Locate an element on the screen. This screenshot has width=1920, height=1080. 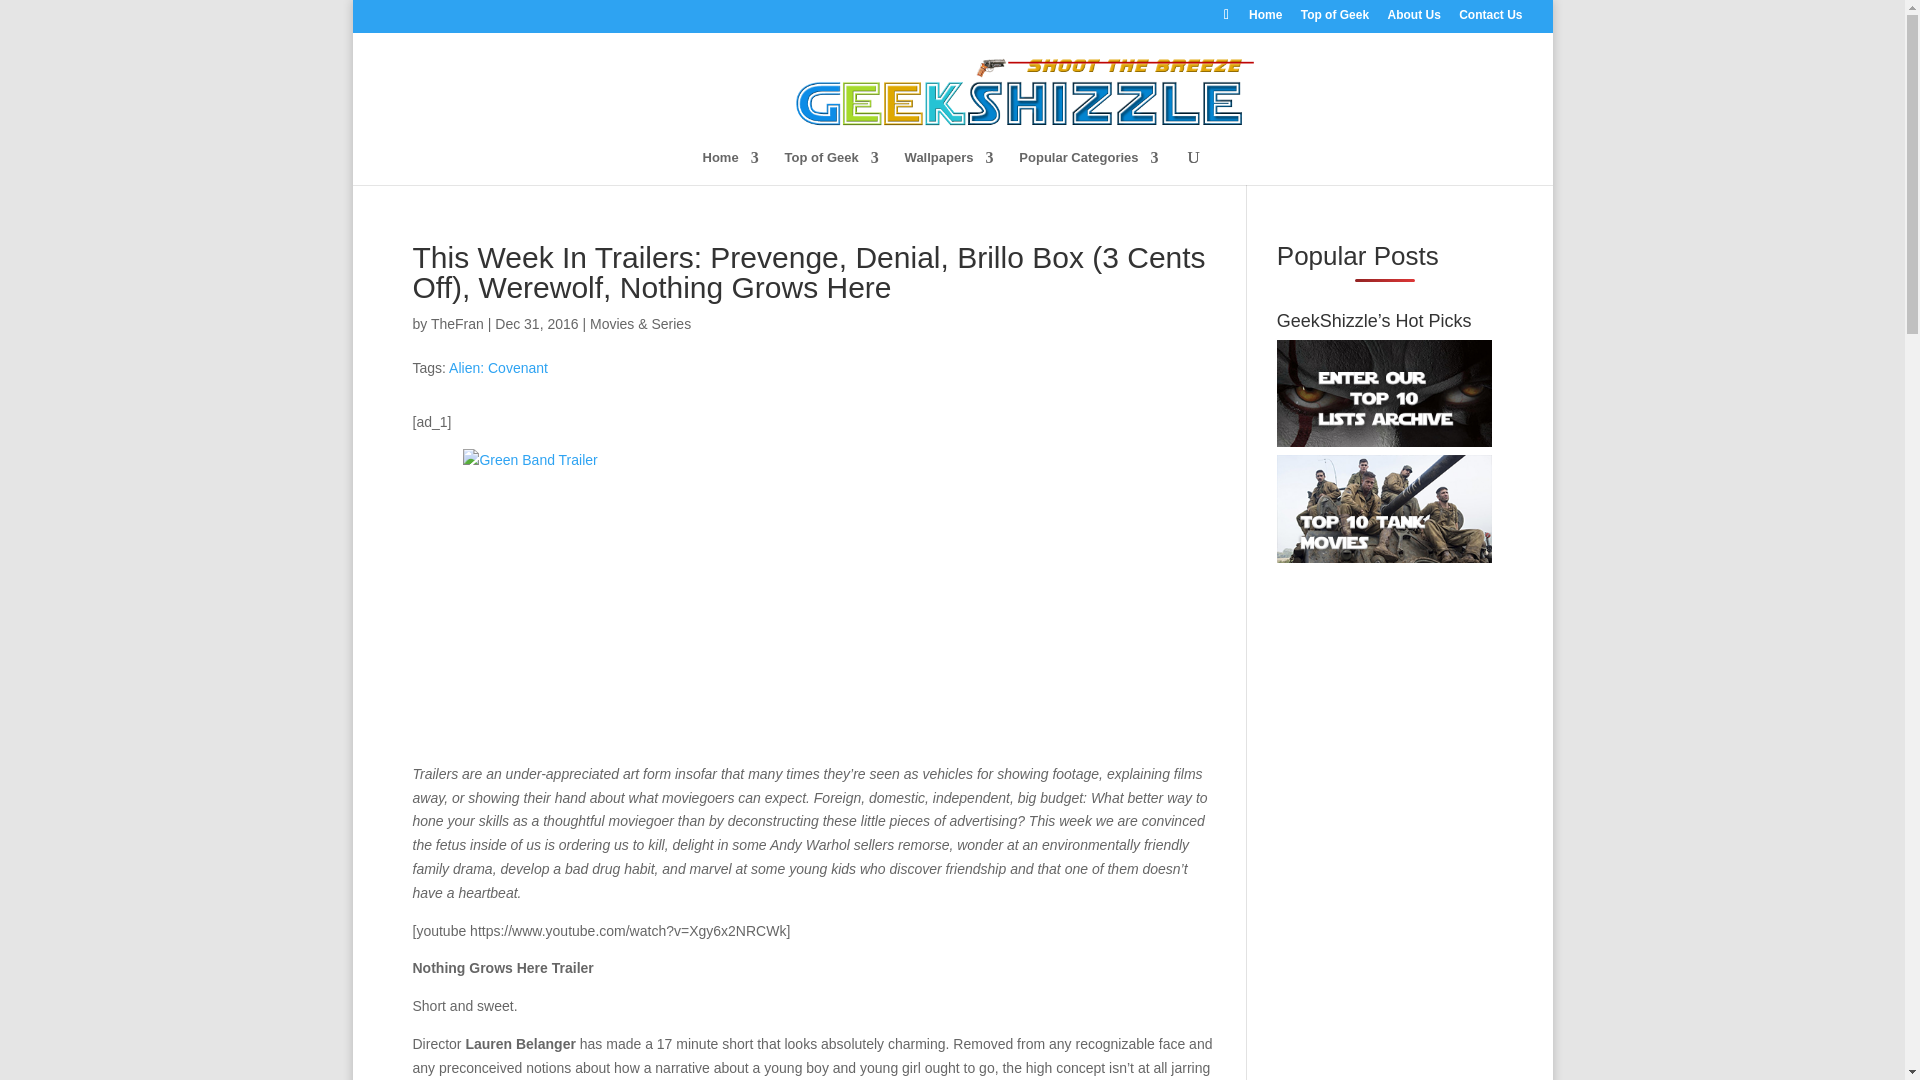
Top of Geek is located at coordinates (1334, 19).